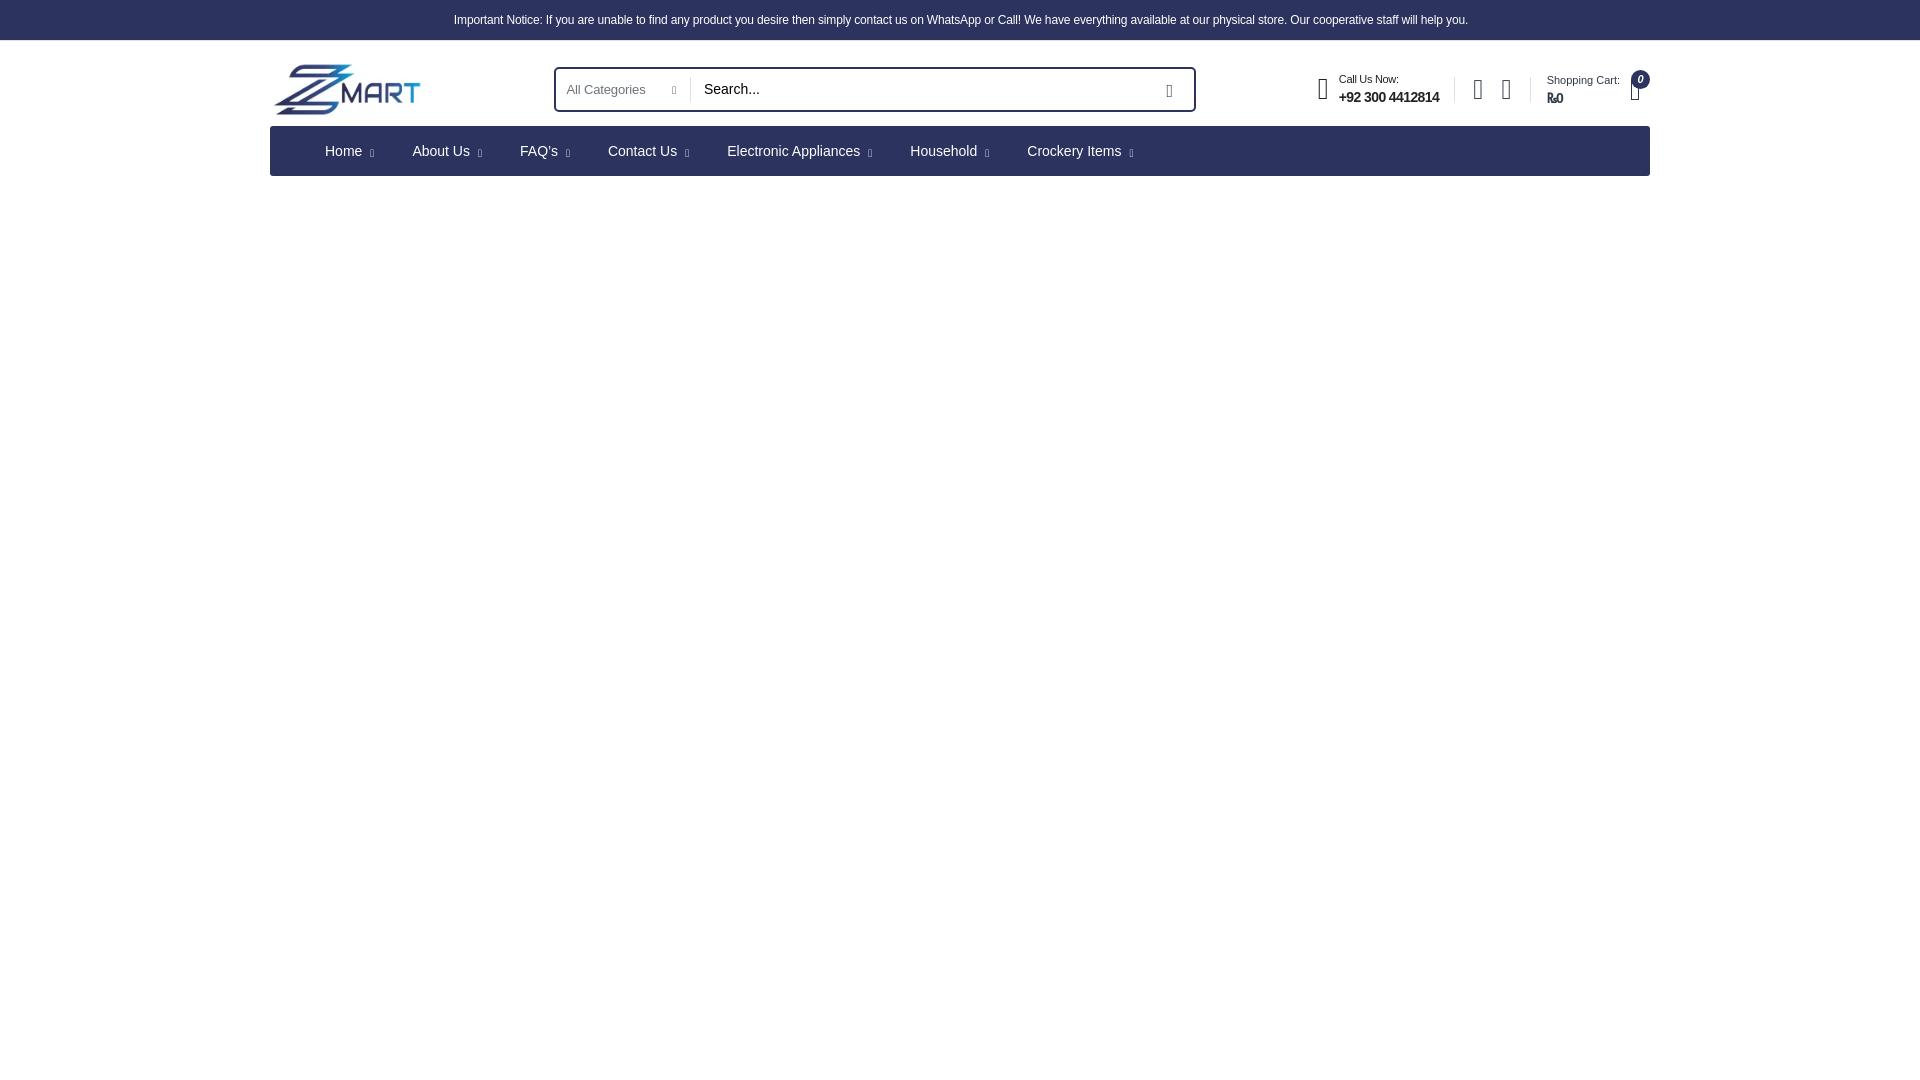 The image size is (1920, 1080). What do you see at coordinates (1080, 150) in the screenshot?
I see `Crockery Items` at bounding box center [1080, 150].